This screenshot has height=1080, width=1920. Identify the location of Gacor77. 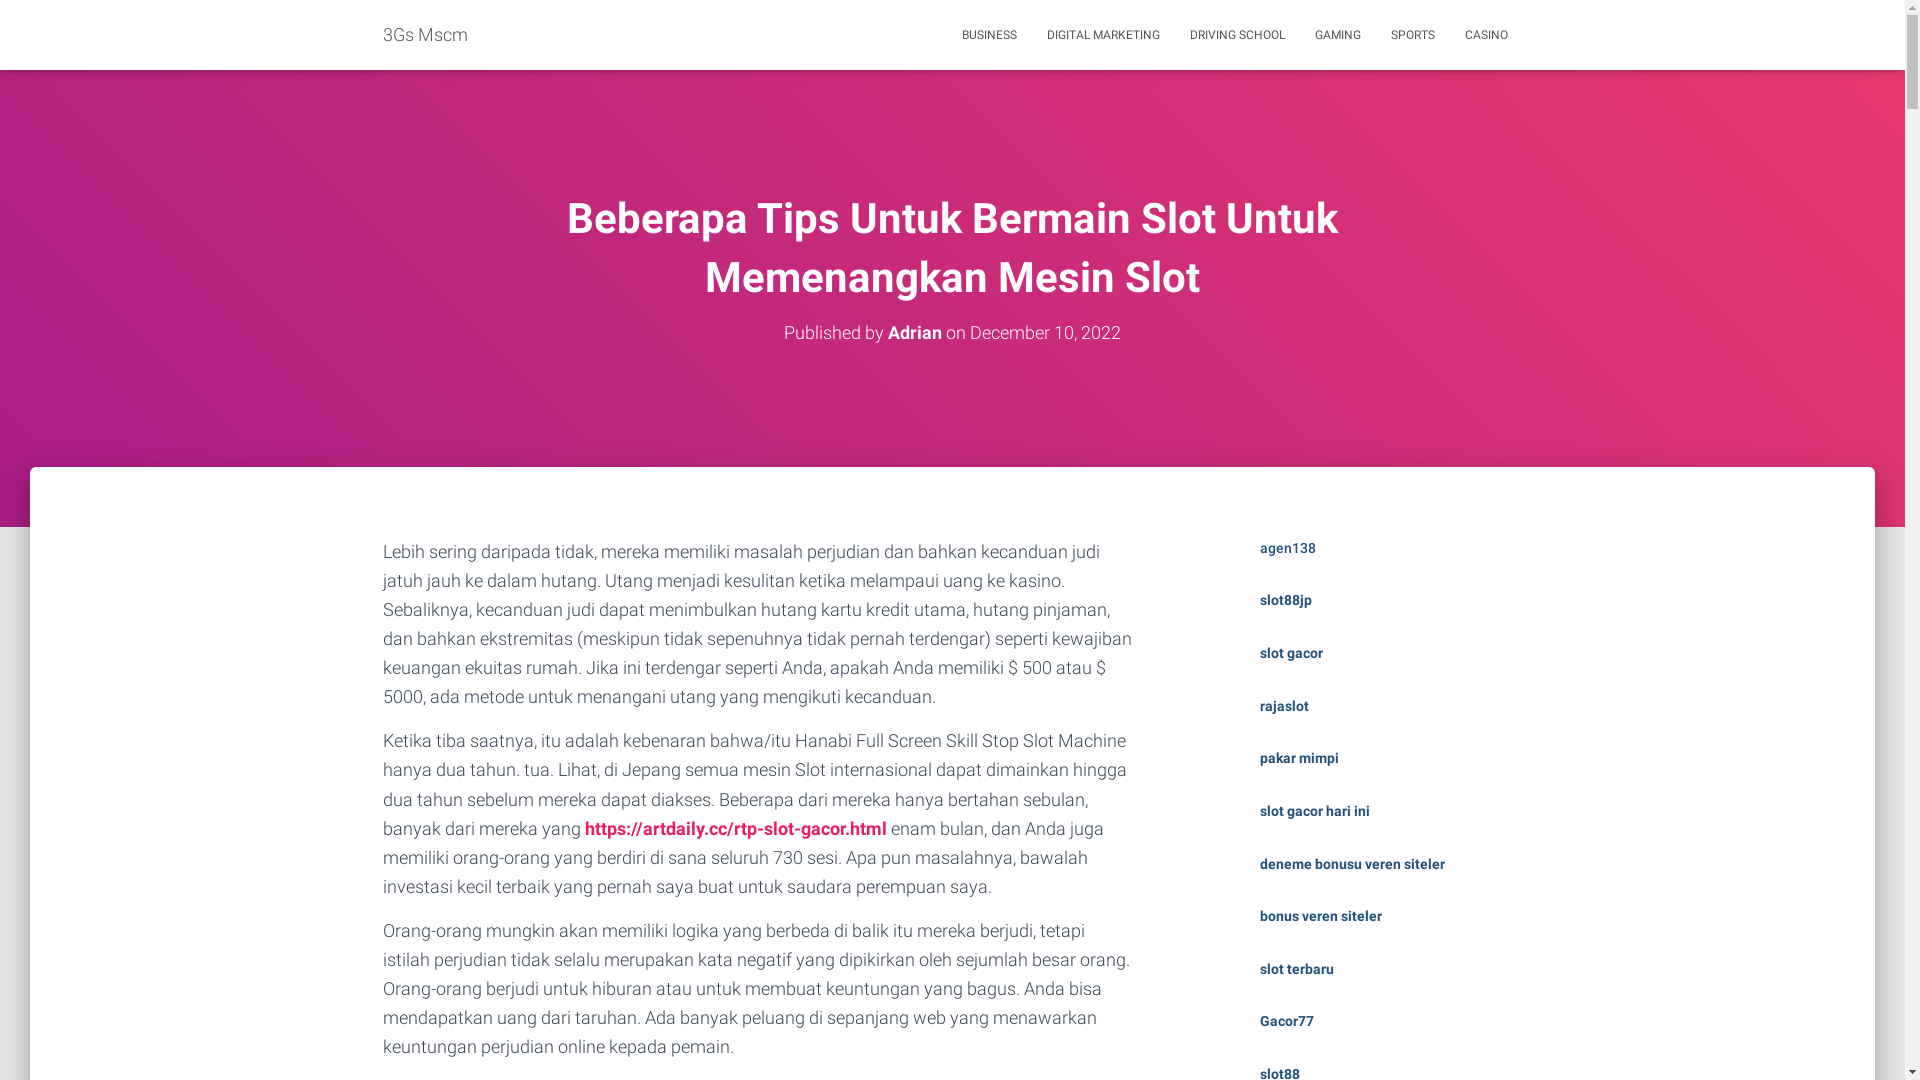
(1287, 1031).